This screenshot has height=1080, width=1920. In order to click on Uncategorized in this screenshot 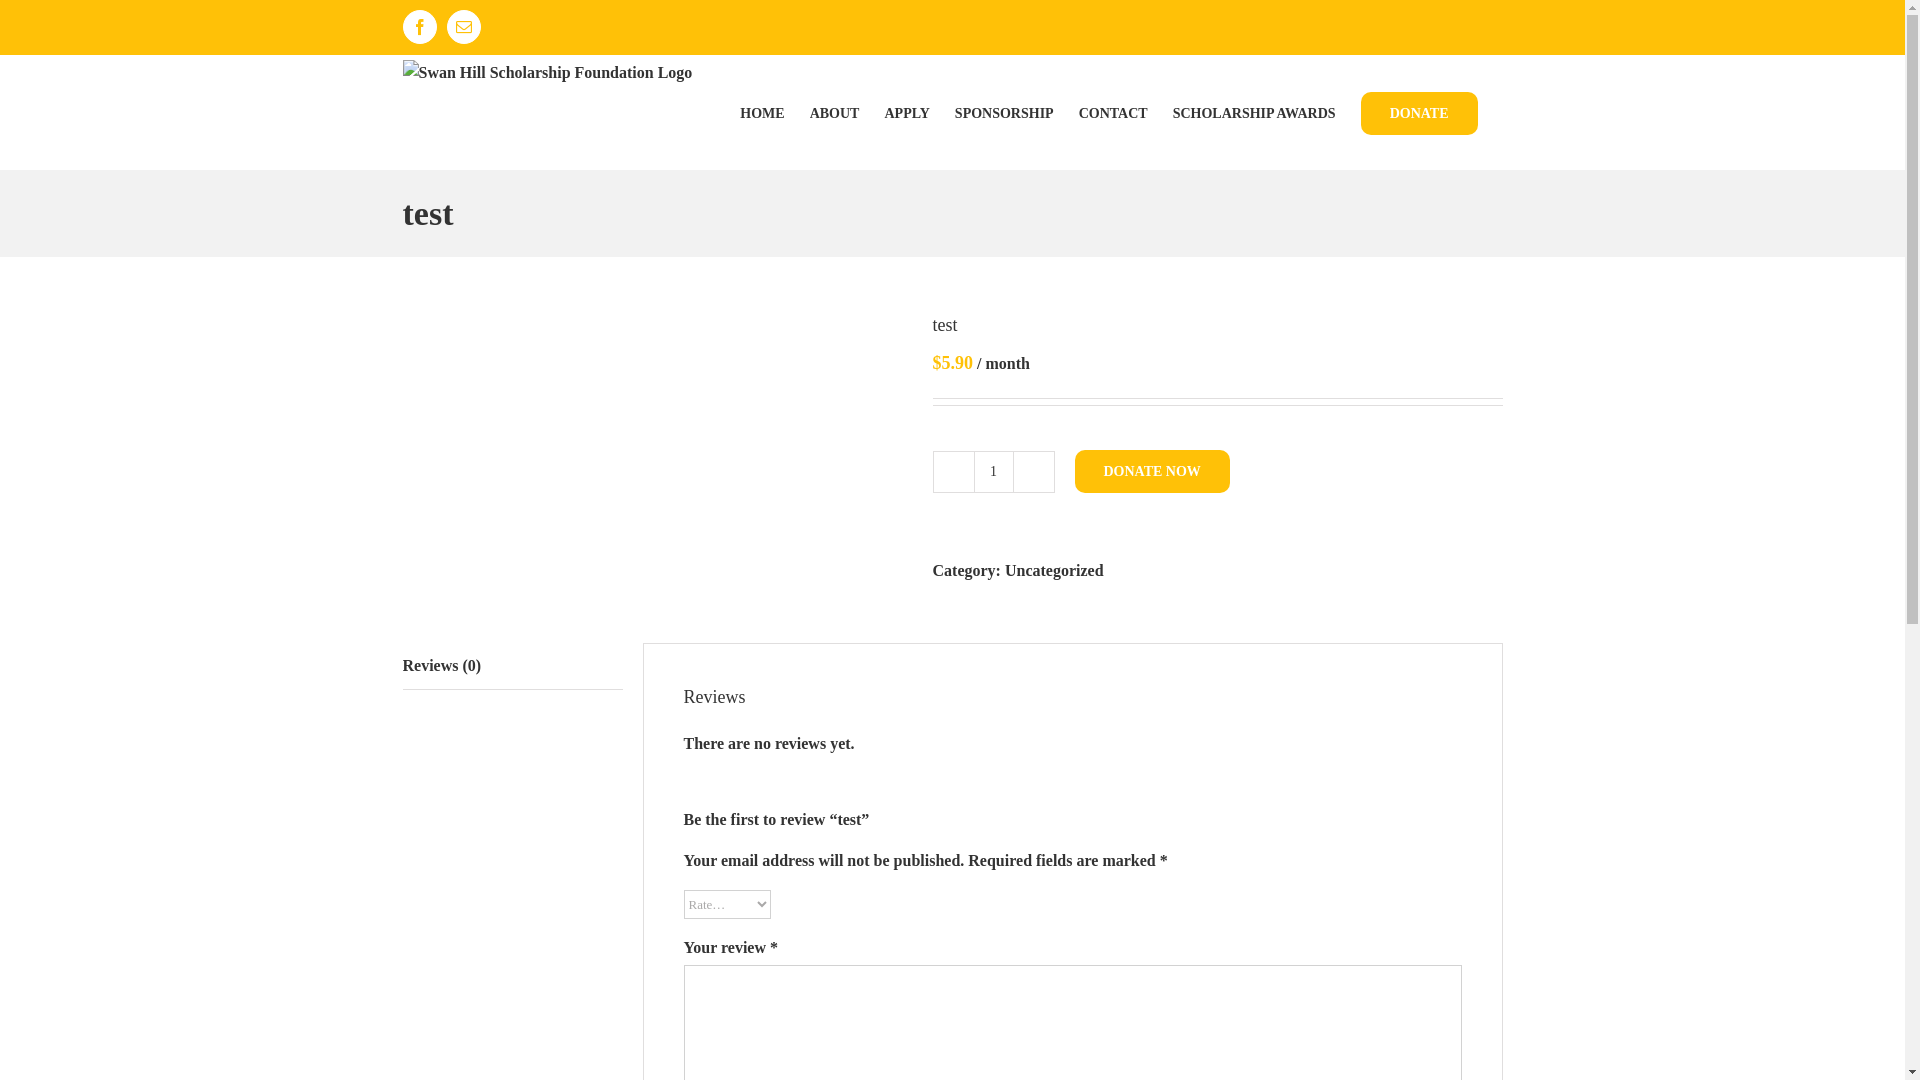, I will do `click(1054, 570)`.